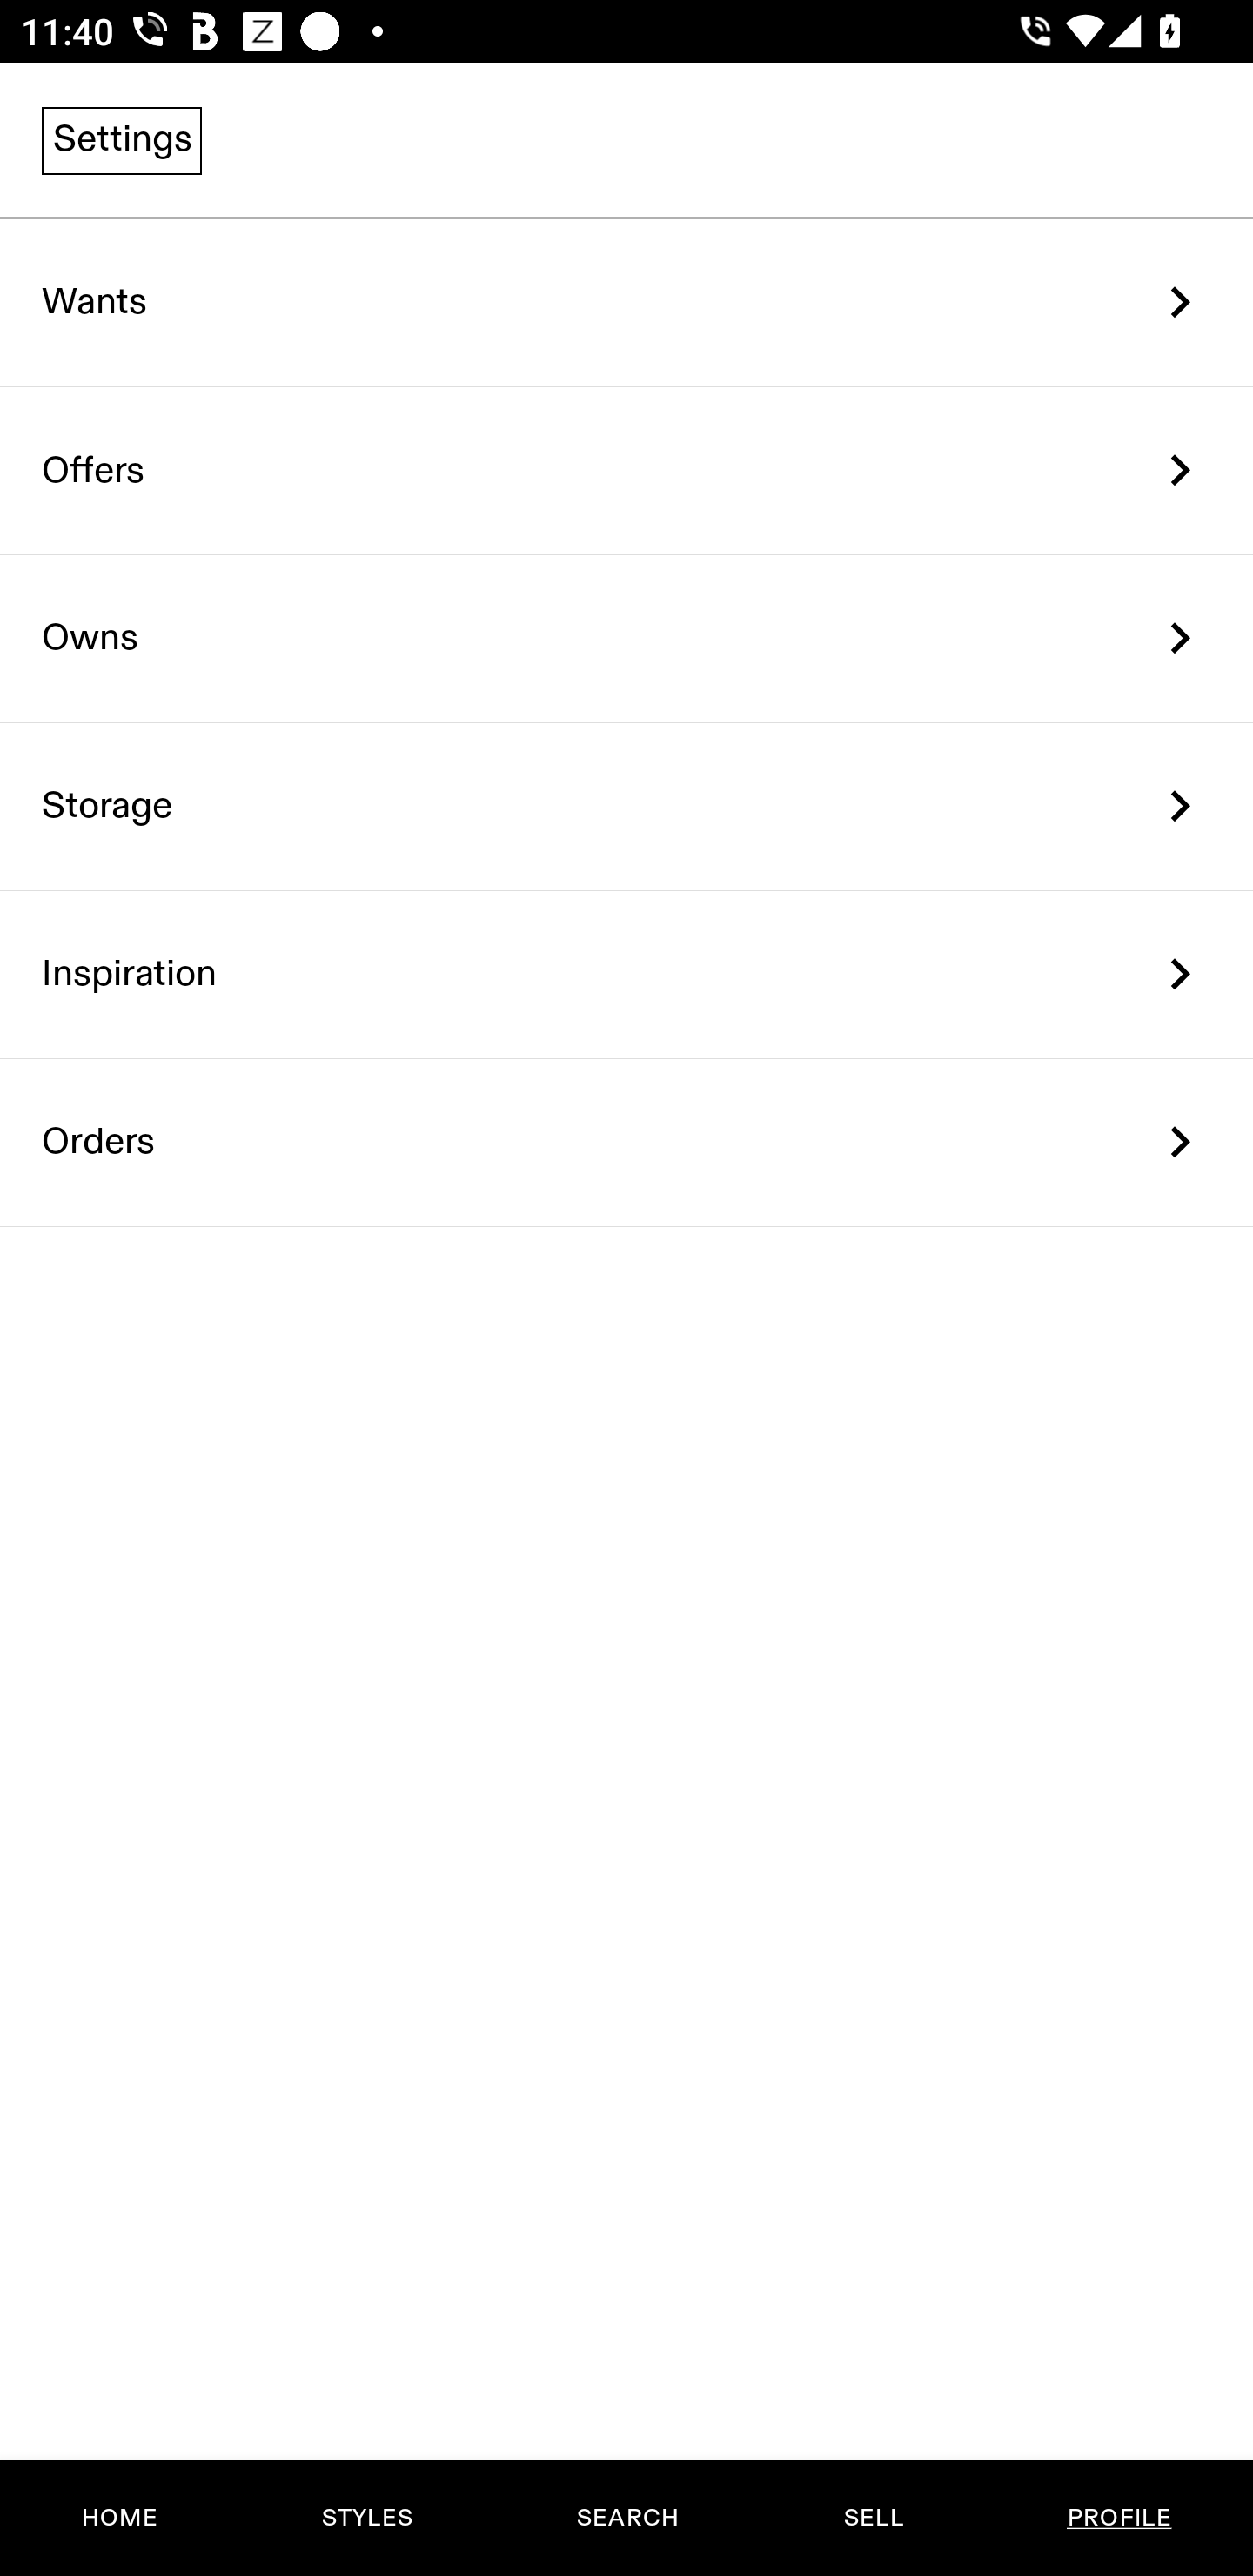  Describe the element at coordinates (121, 140) in the screenshot. I see `Settings` at that location.